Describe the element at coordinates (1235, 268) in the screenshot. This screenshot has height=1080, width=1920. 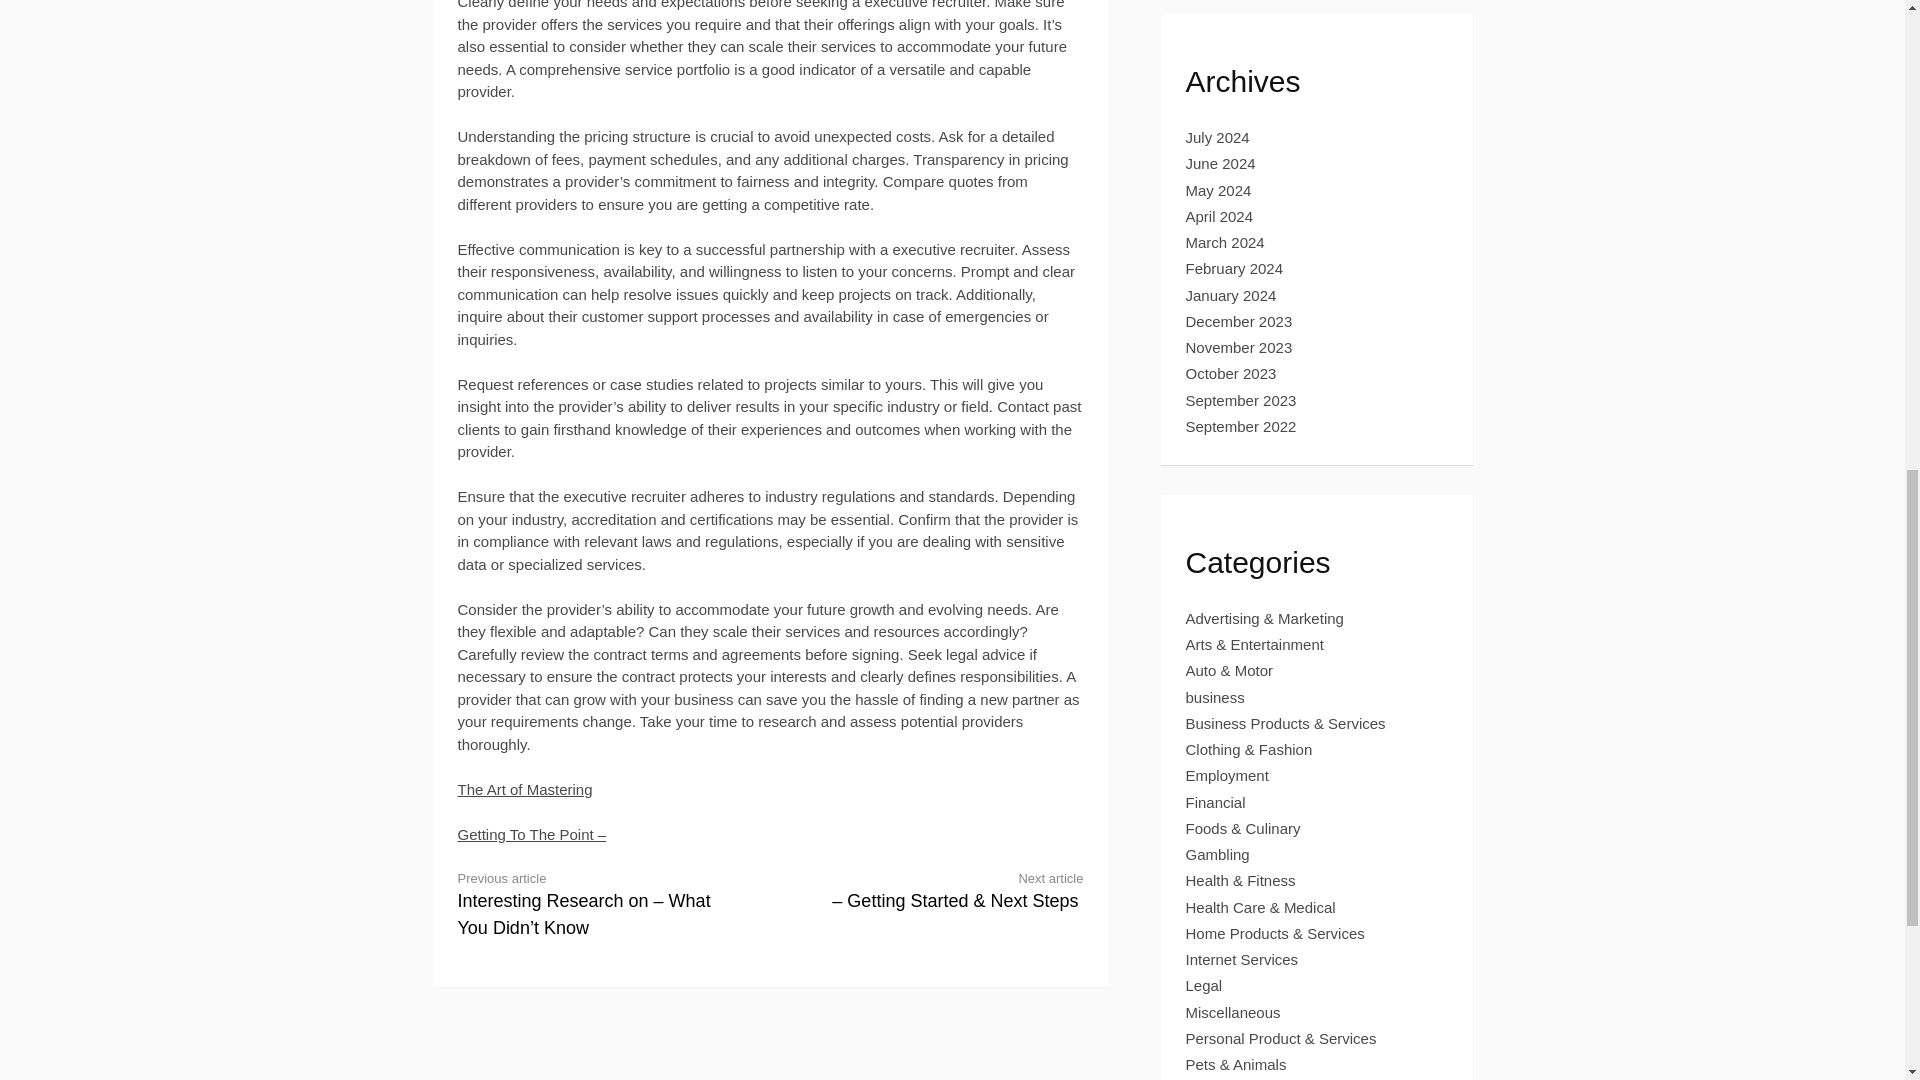
I see `February 2024` at that location.